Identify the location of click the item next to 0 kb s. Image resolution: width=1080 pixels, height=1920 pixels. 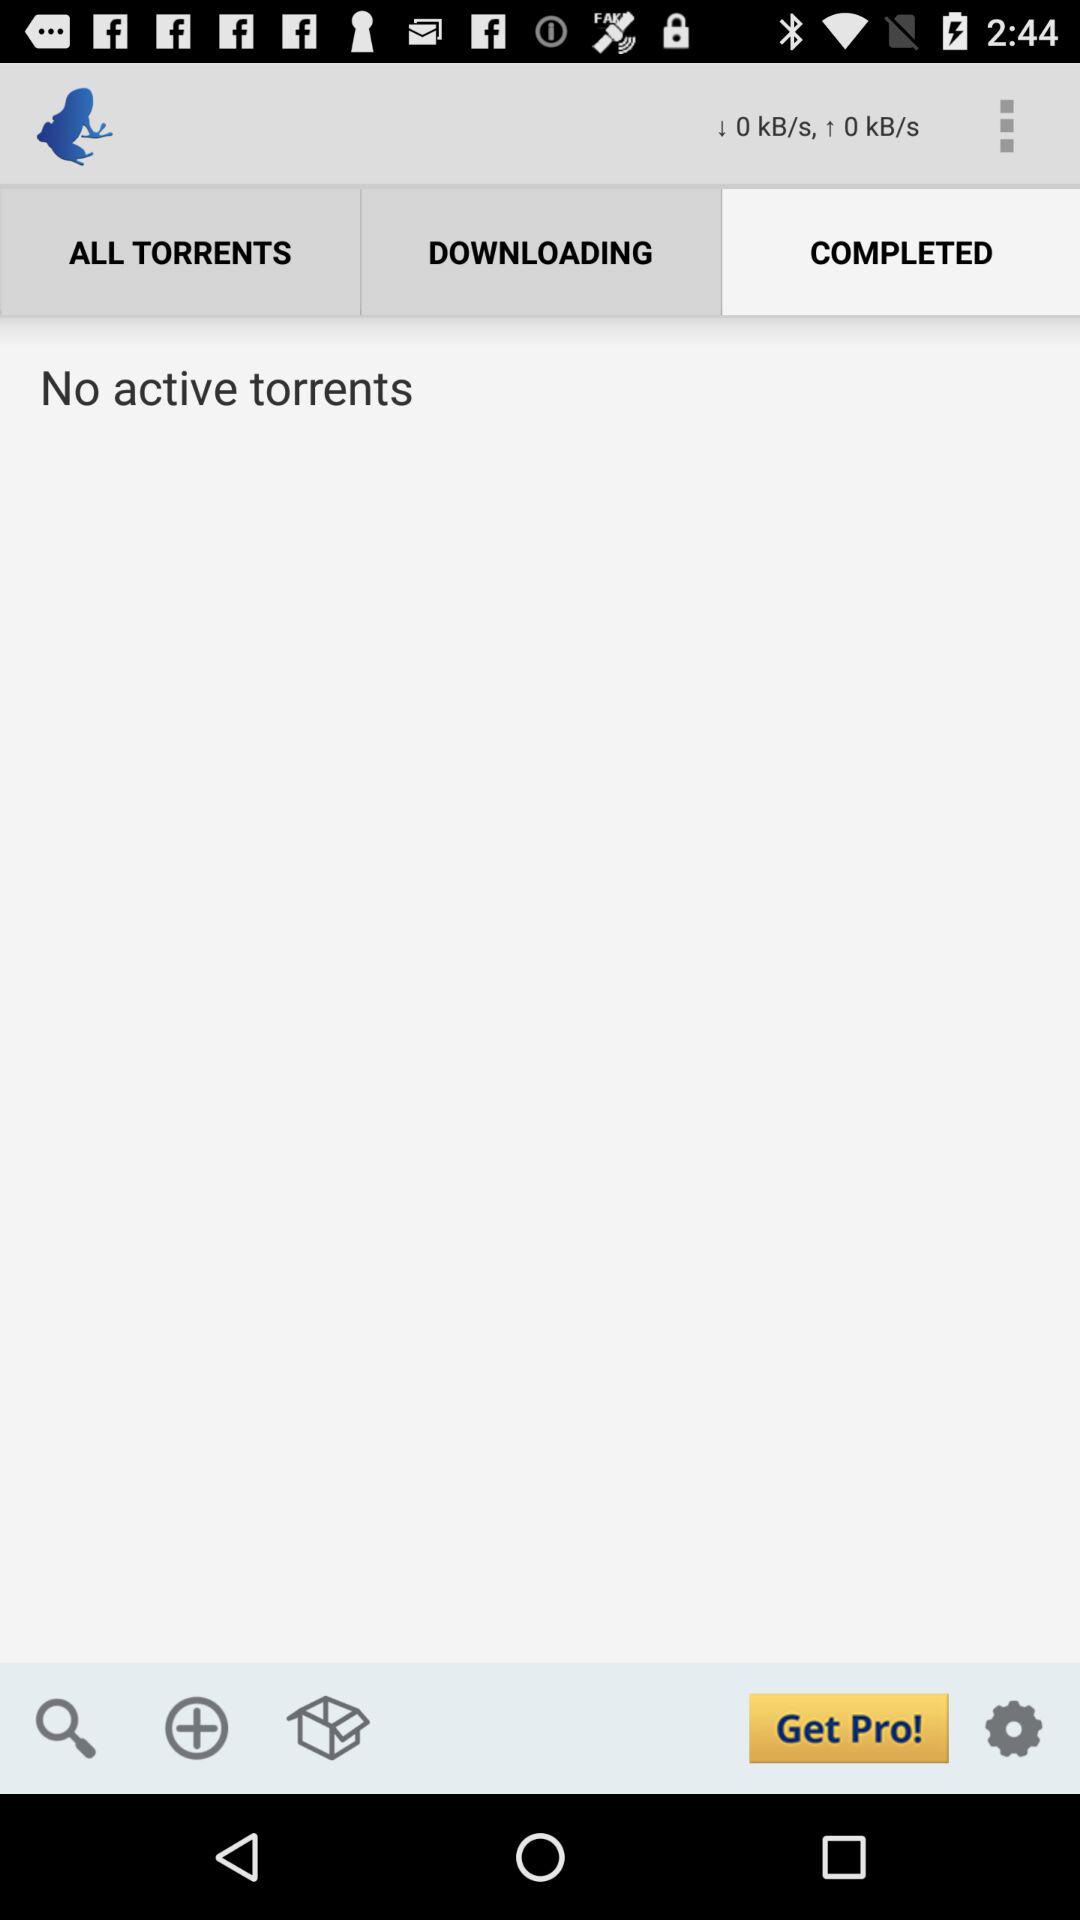
(1006, 126).